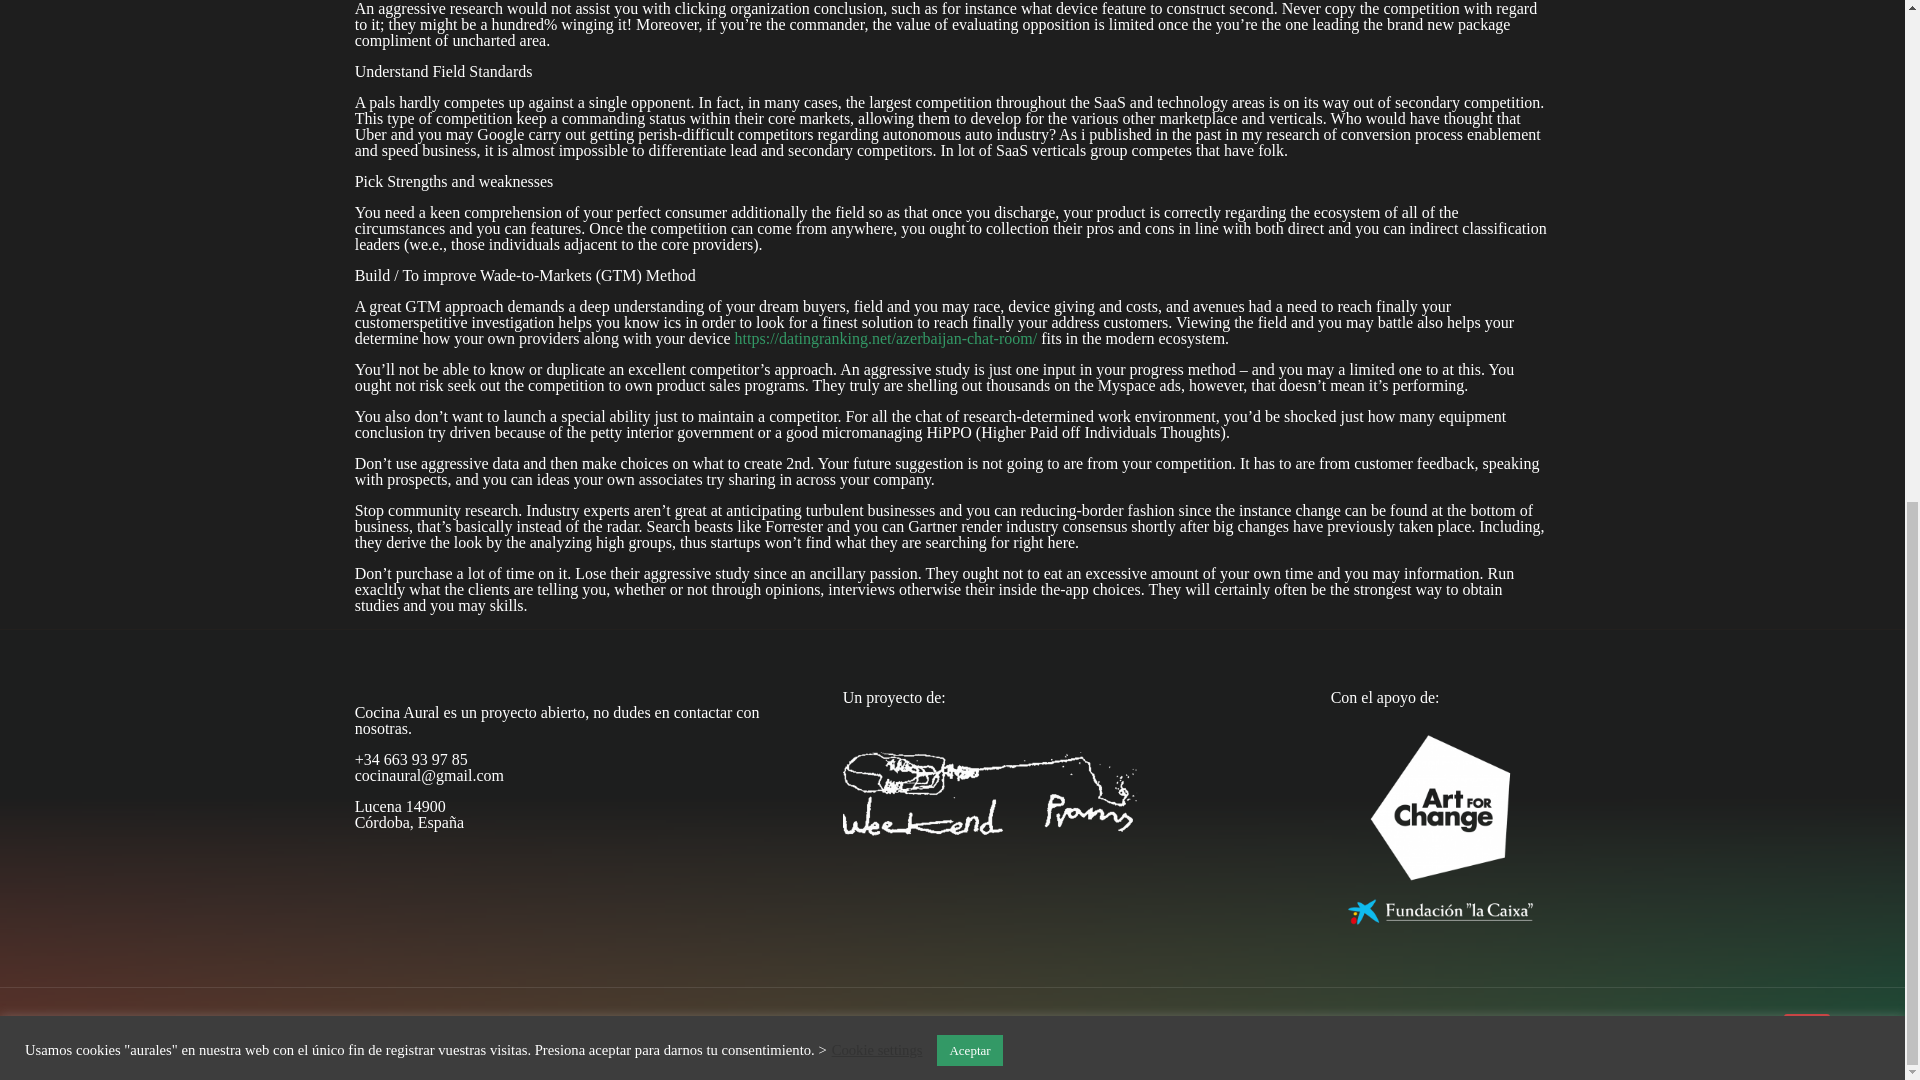  What do you see at coordinates (898, 1052) in the screenshot?
I see `Facebook` at bounding box center [898, 1052].